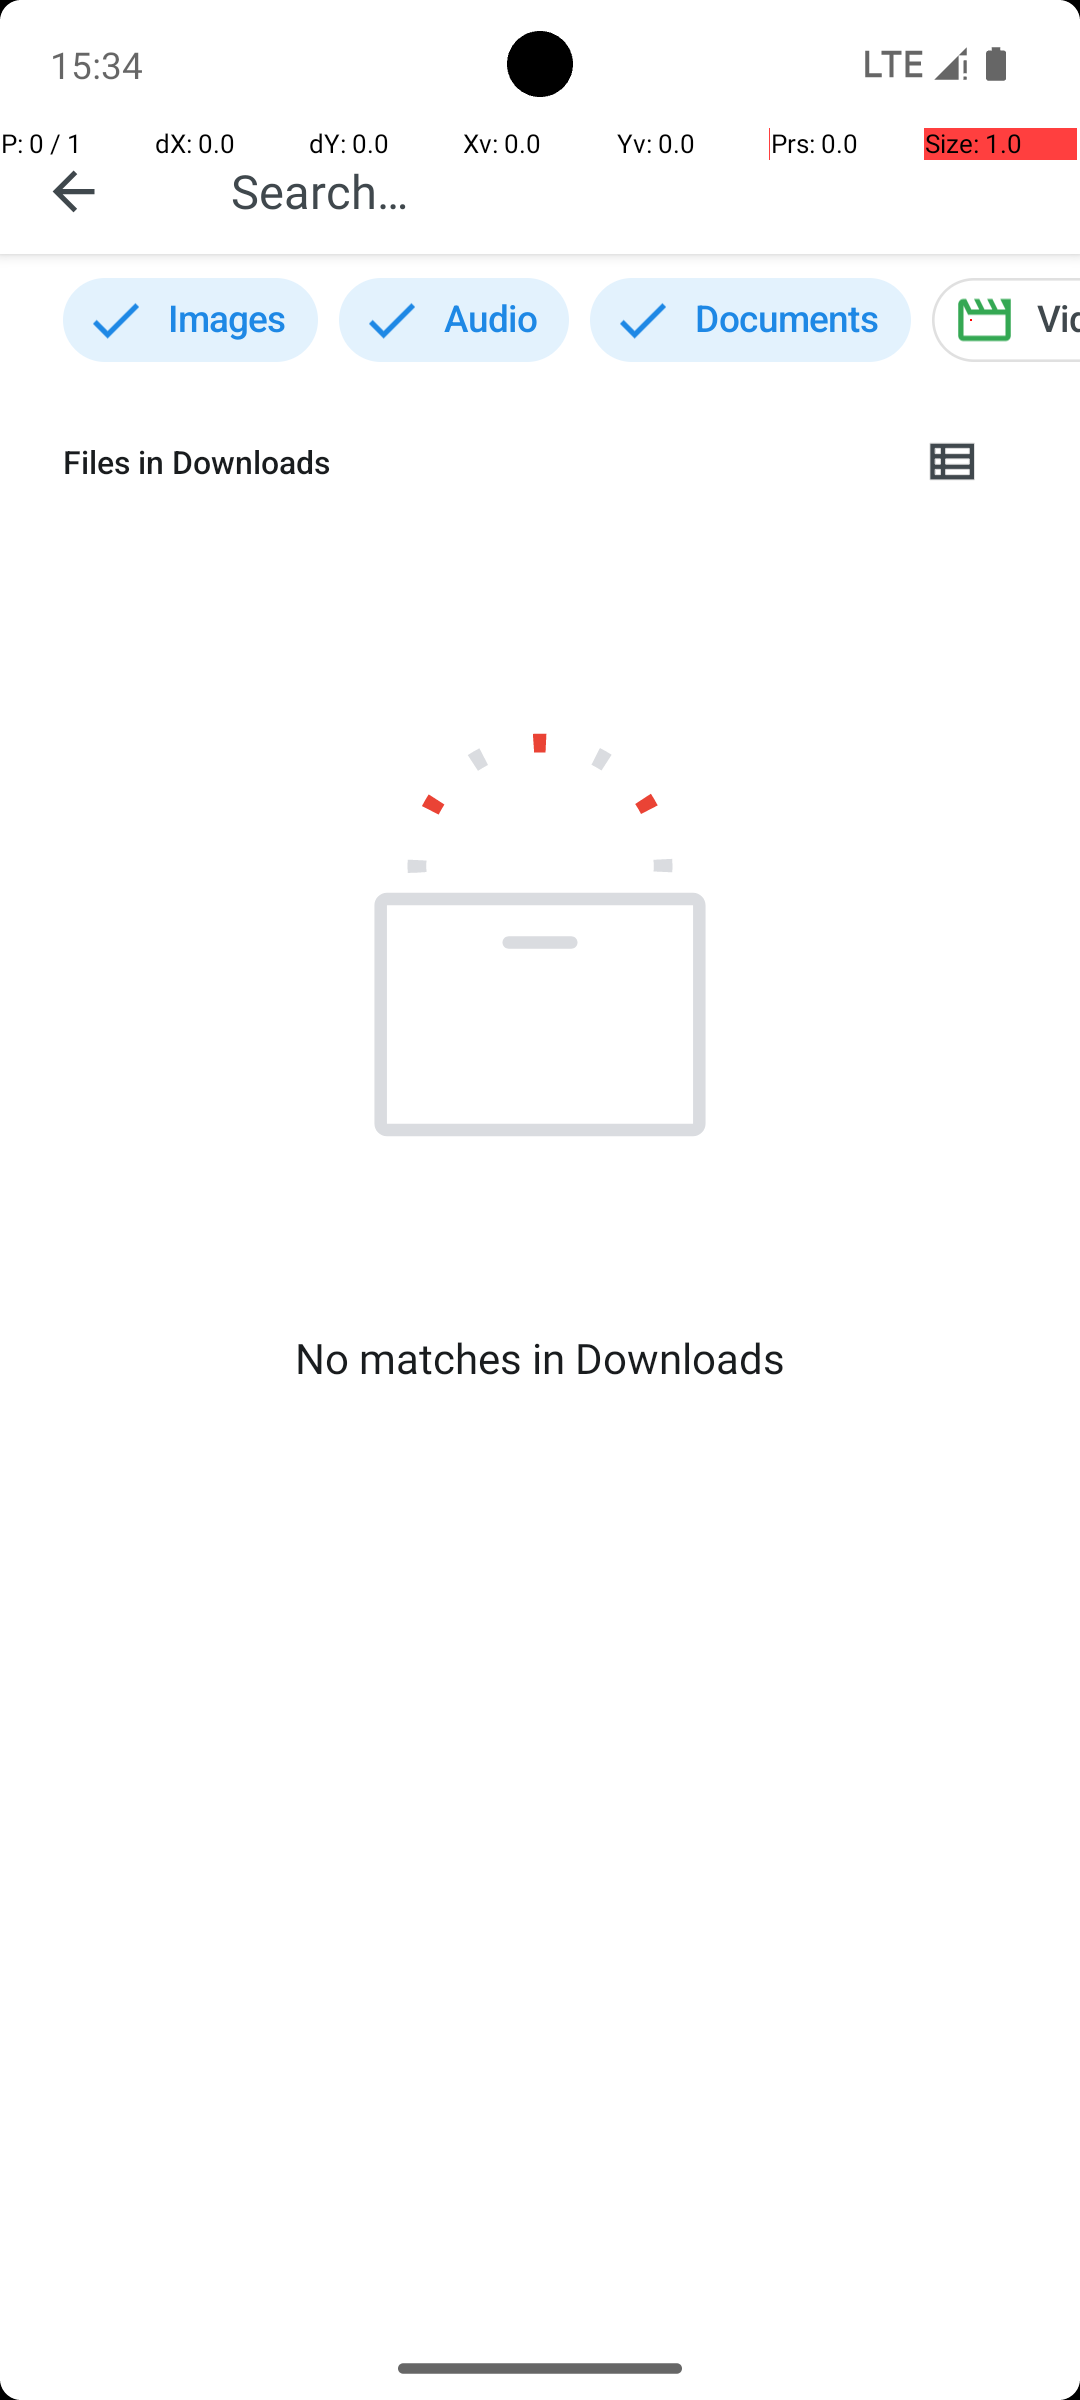  I want to click on No matches in Downloads, so click(540, 1358).